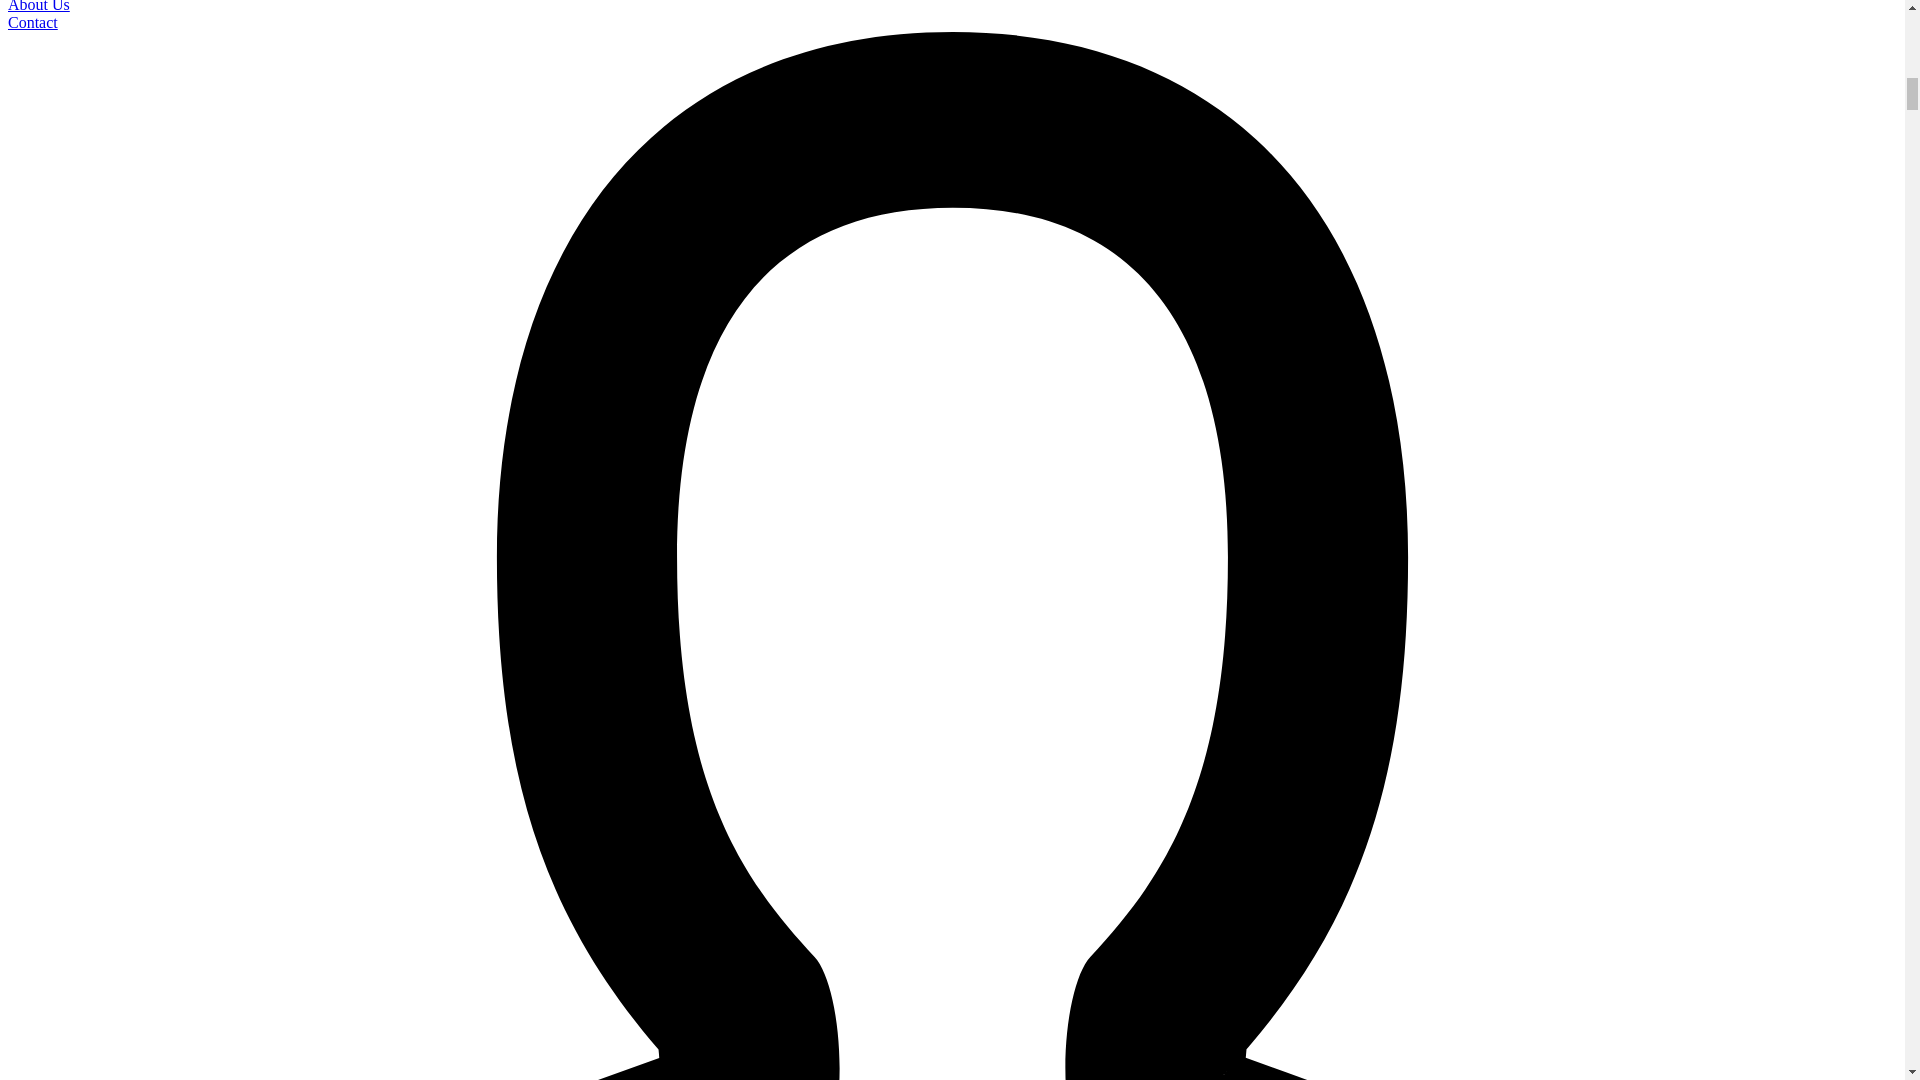 This screenshot has height=1080, width=1920. I want to click on About Us, so click(38, 6).